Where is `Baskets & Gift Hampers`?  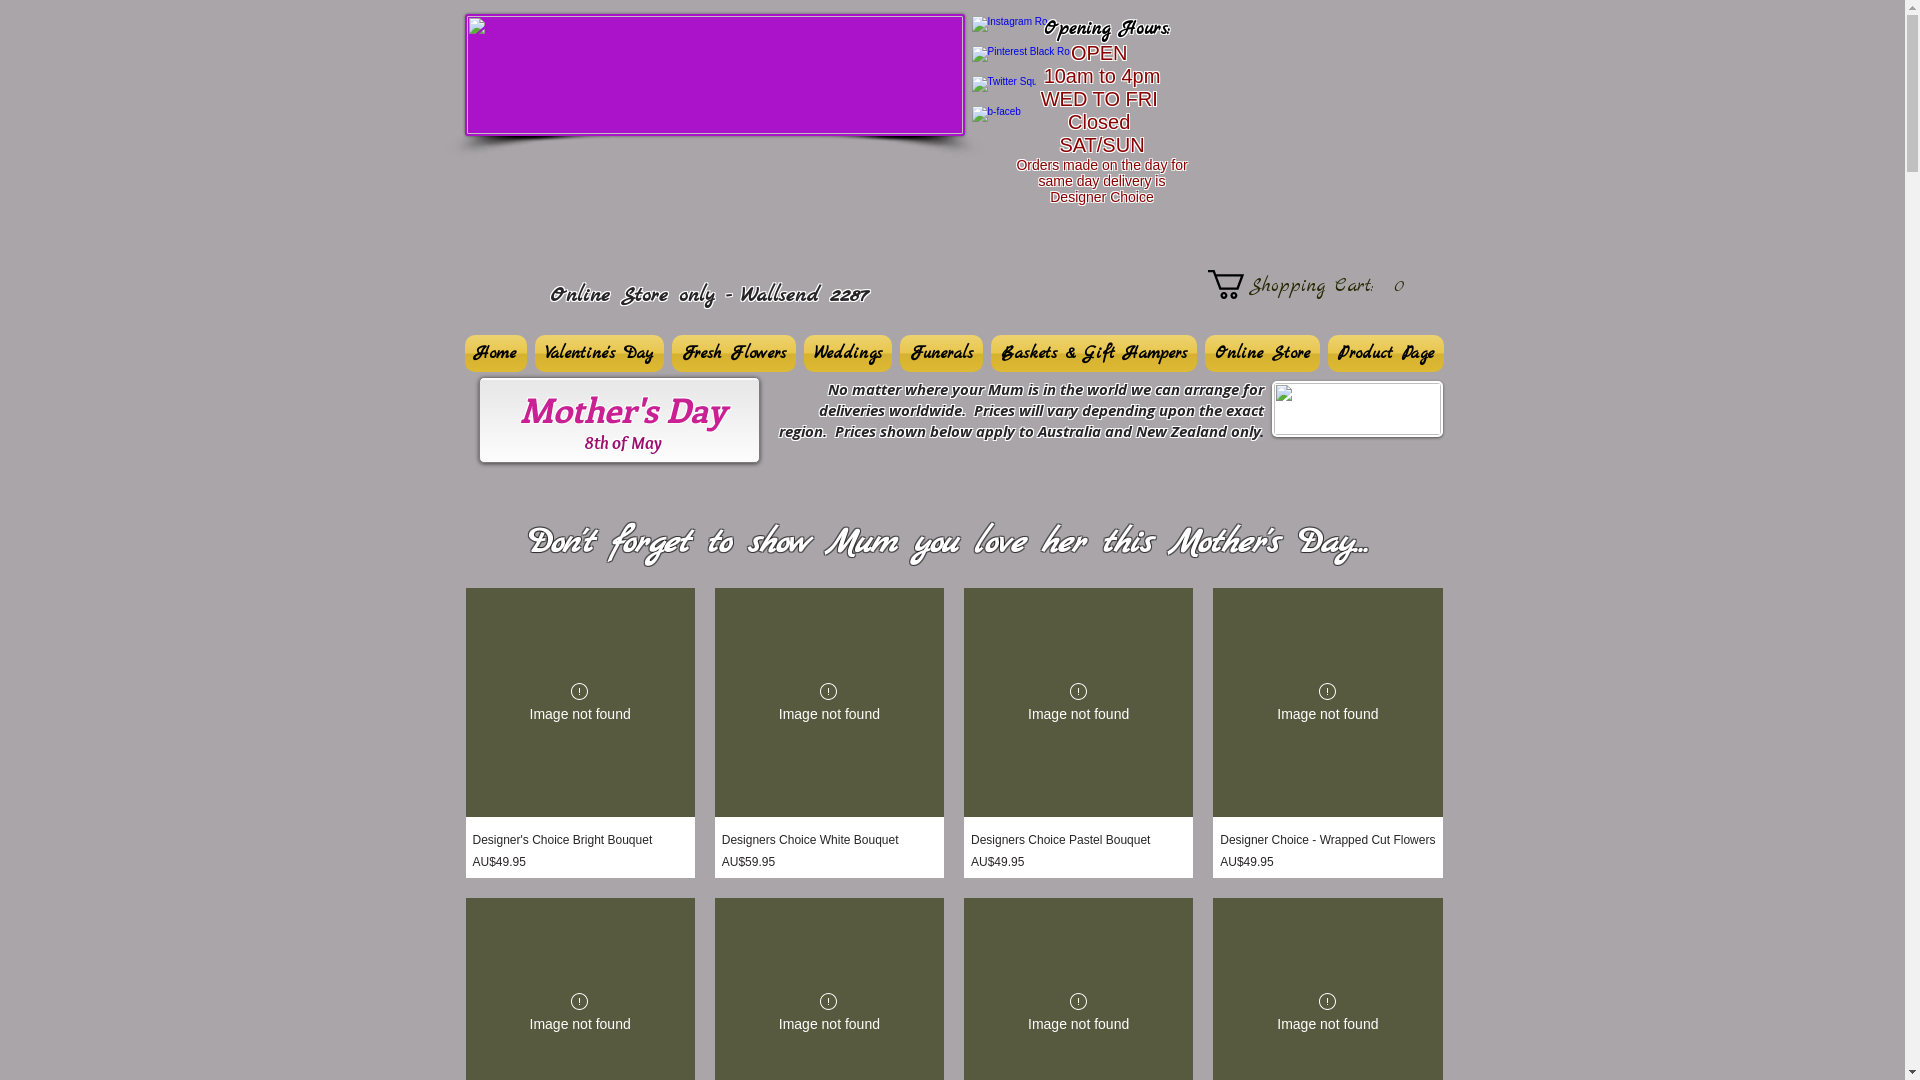 Baskets & Gift Hampers is located at coordinates (1093, 354).